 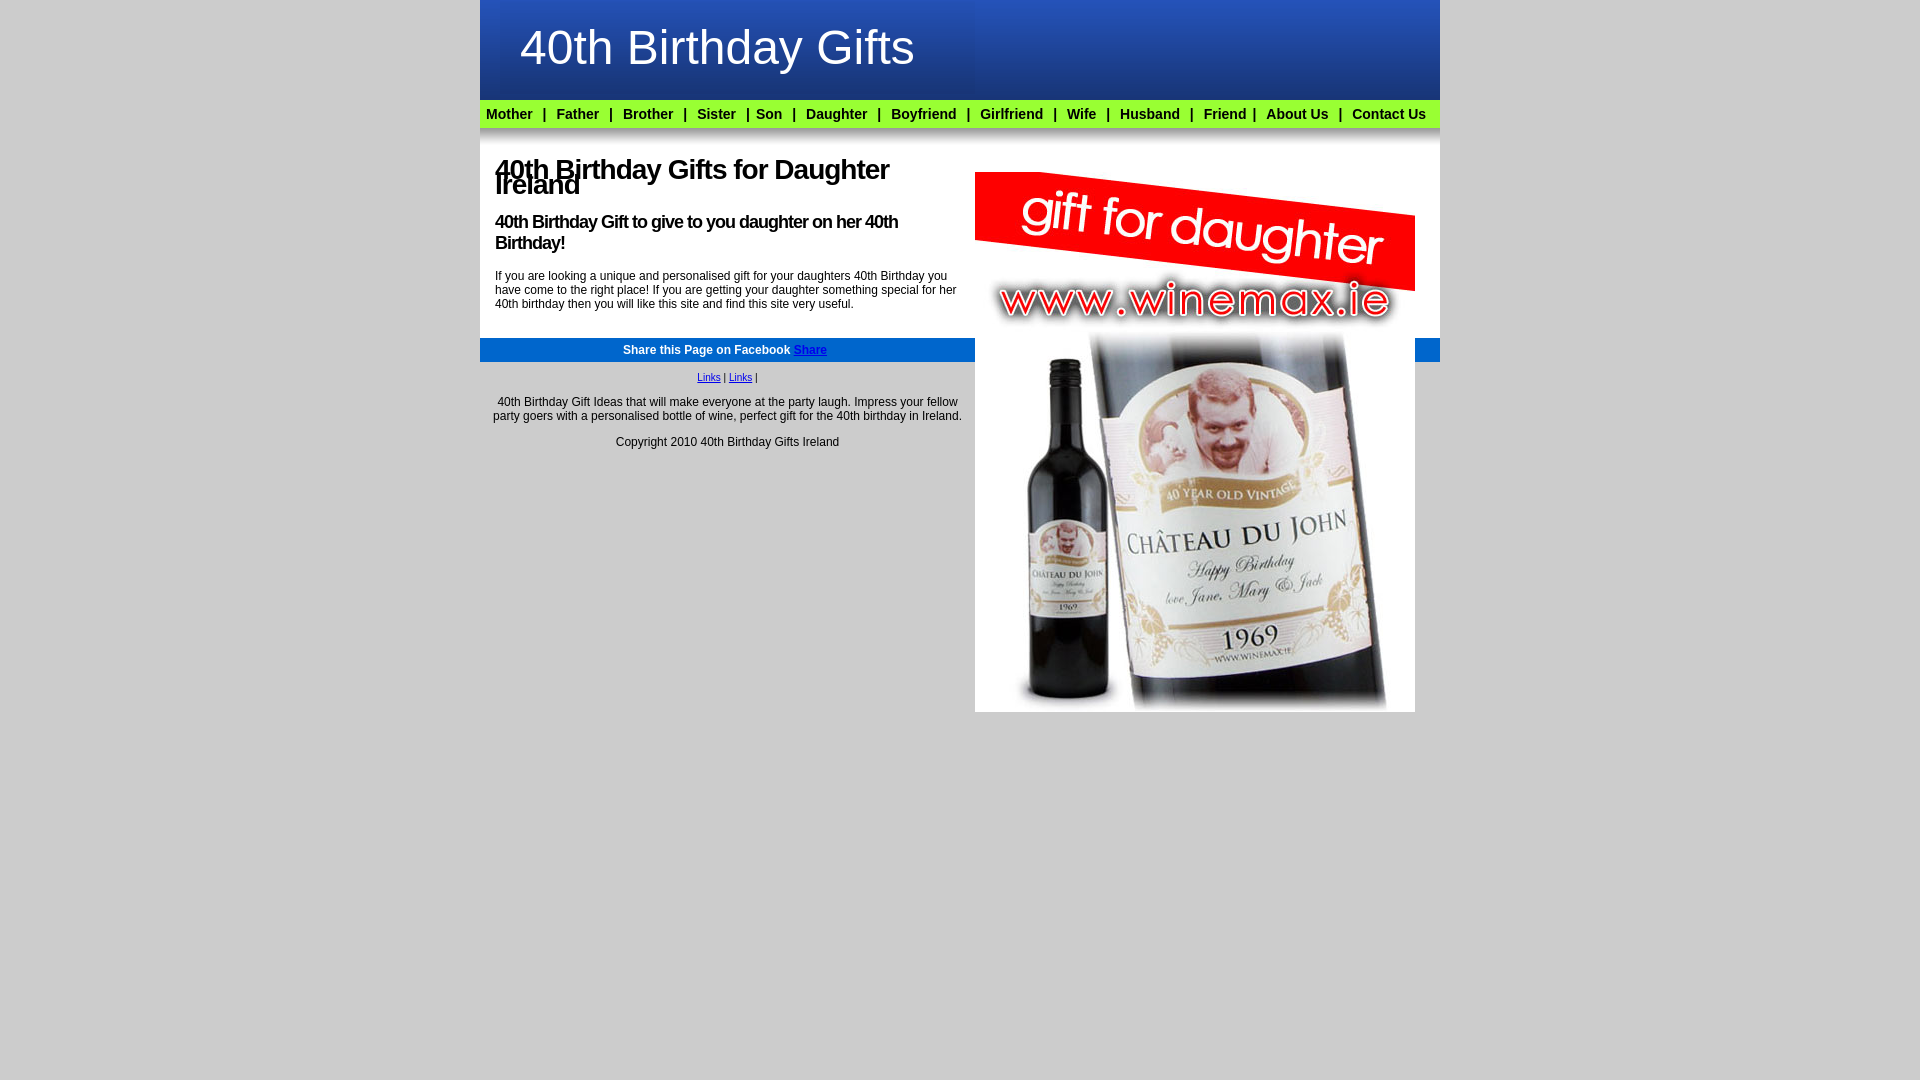 I want to click on Wife, so click(x=1082, y=114).